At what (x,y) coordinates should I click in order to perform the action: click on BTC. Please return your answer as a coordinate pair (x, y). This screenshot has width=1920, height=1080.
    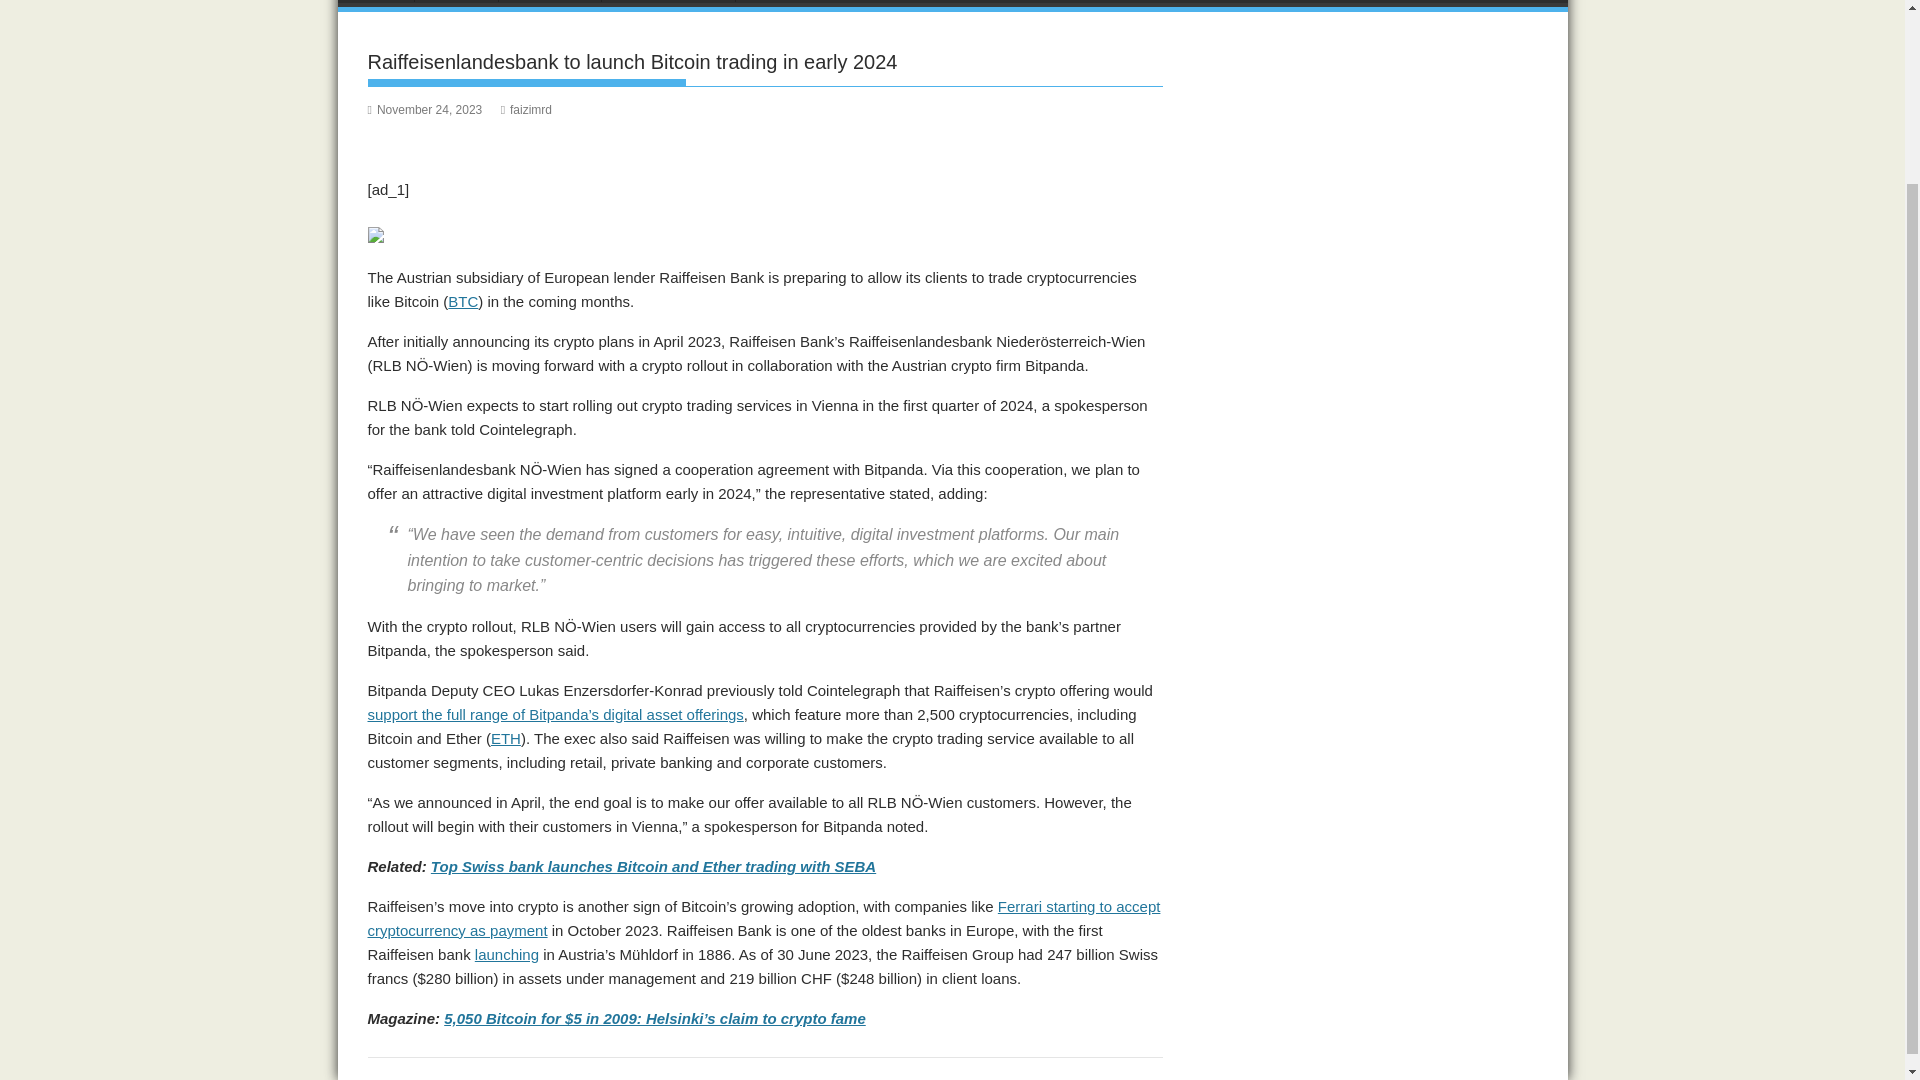
    Looking at the image, I should click on (462, 300).